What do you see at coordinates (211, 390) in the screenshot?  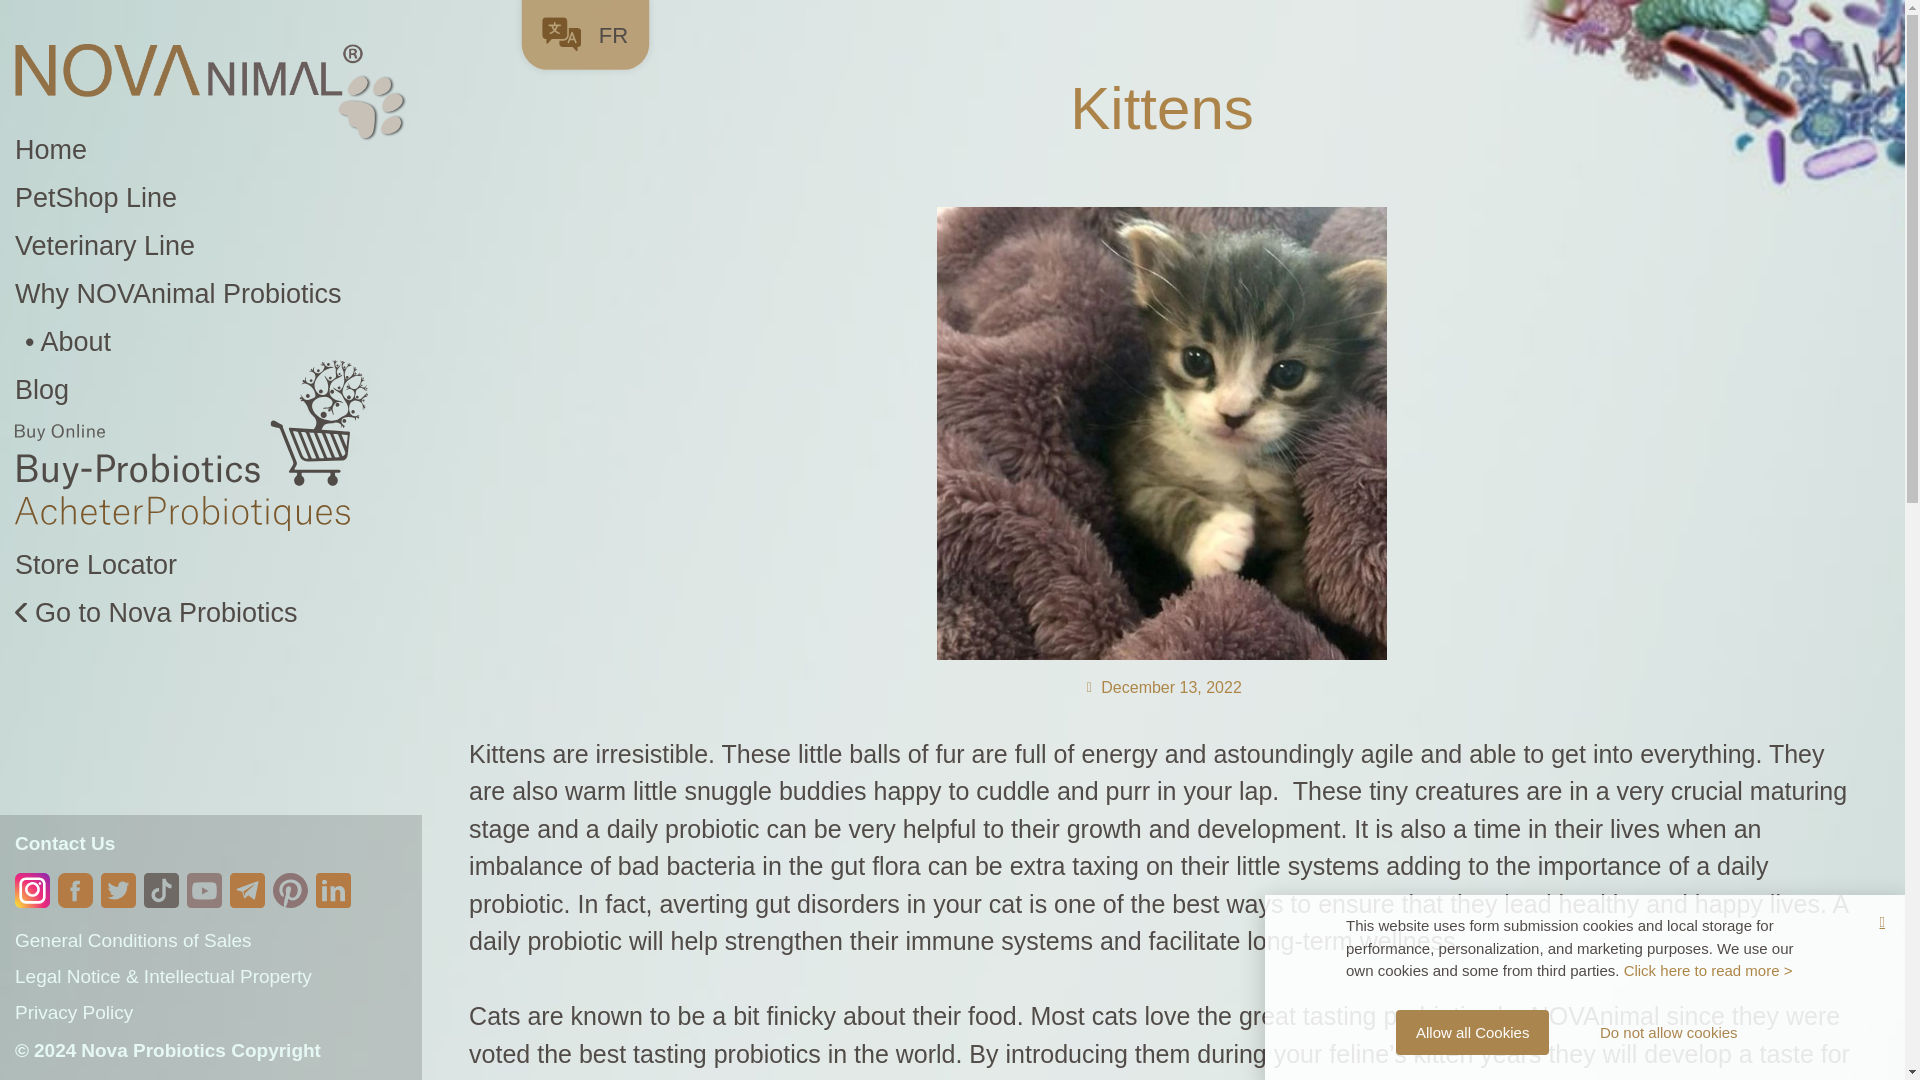 I see `Blog` at bounding box center [211, 390].